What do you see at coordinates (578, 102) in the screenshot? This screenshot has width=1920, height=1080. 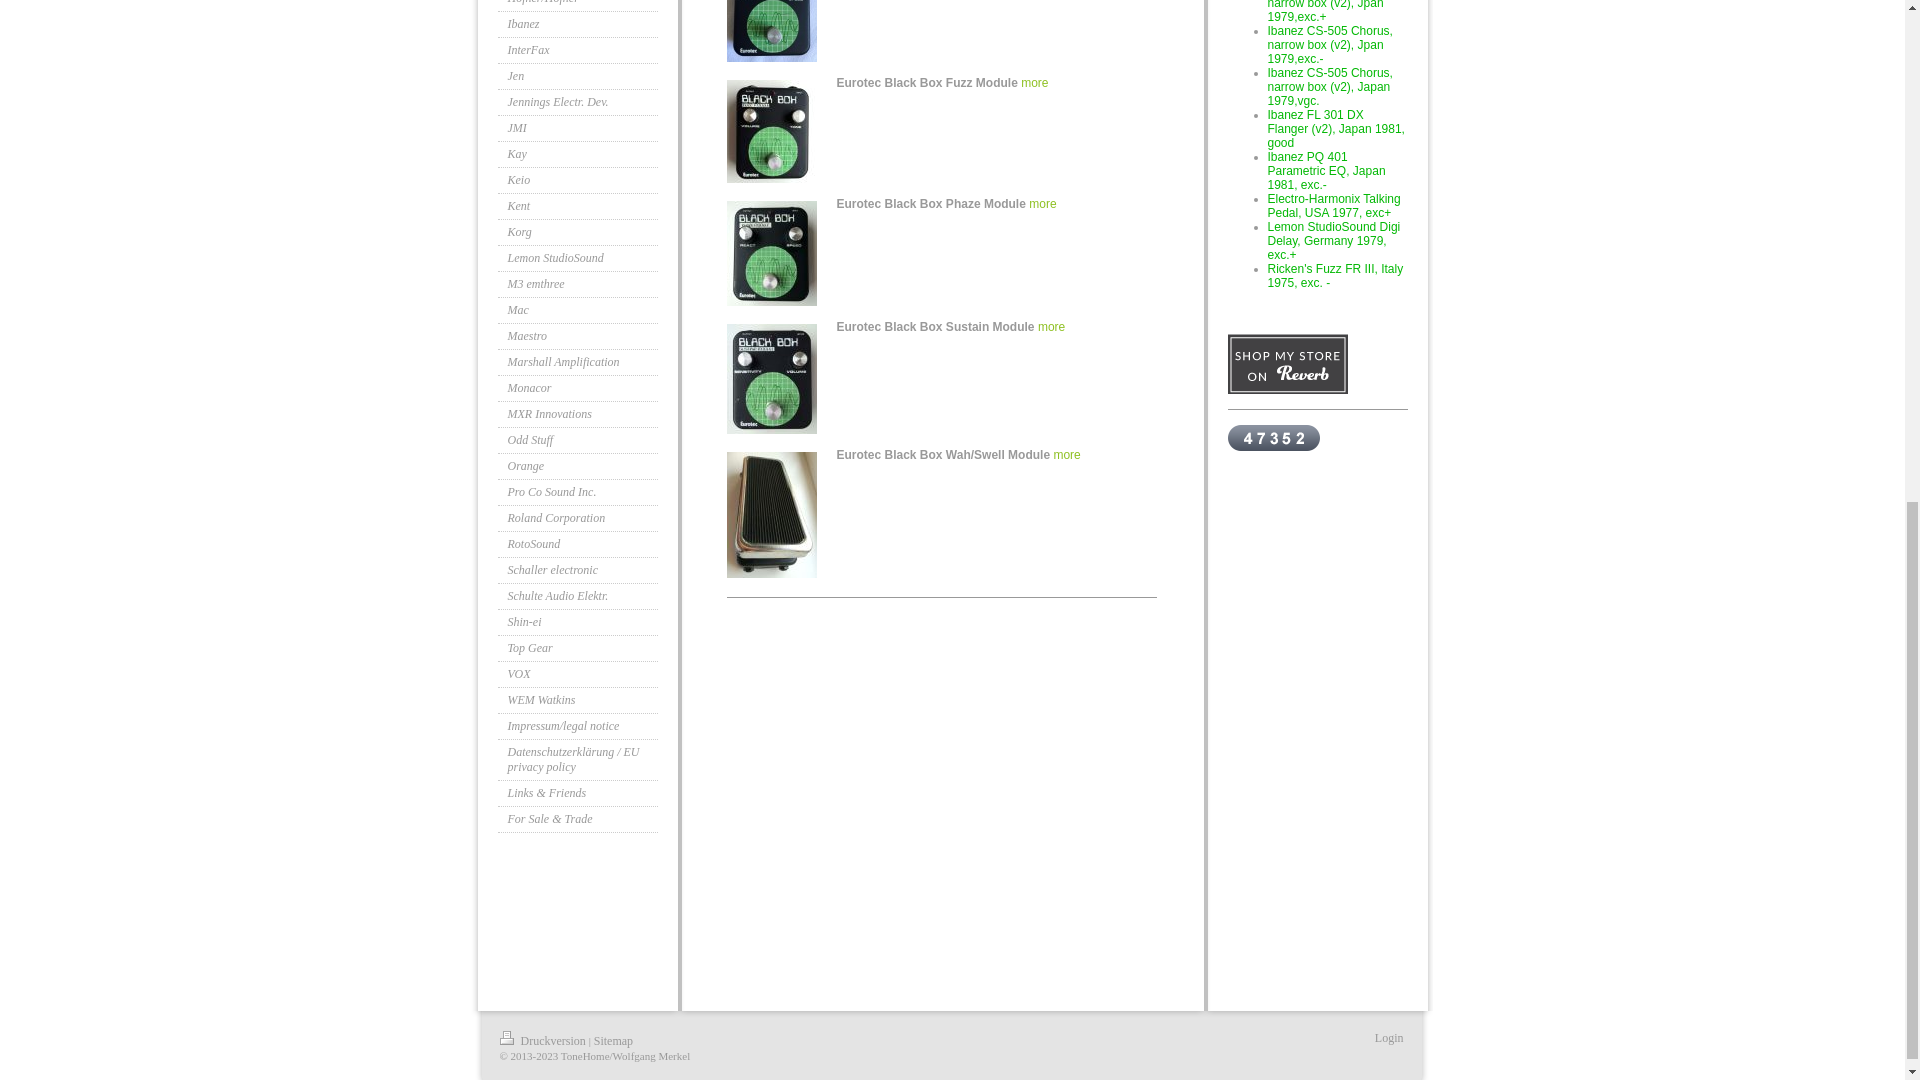 I see `Jennings Electr. Dev.` at bounding box center [578, 102].